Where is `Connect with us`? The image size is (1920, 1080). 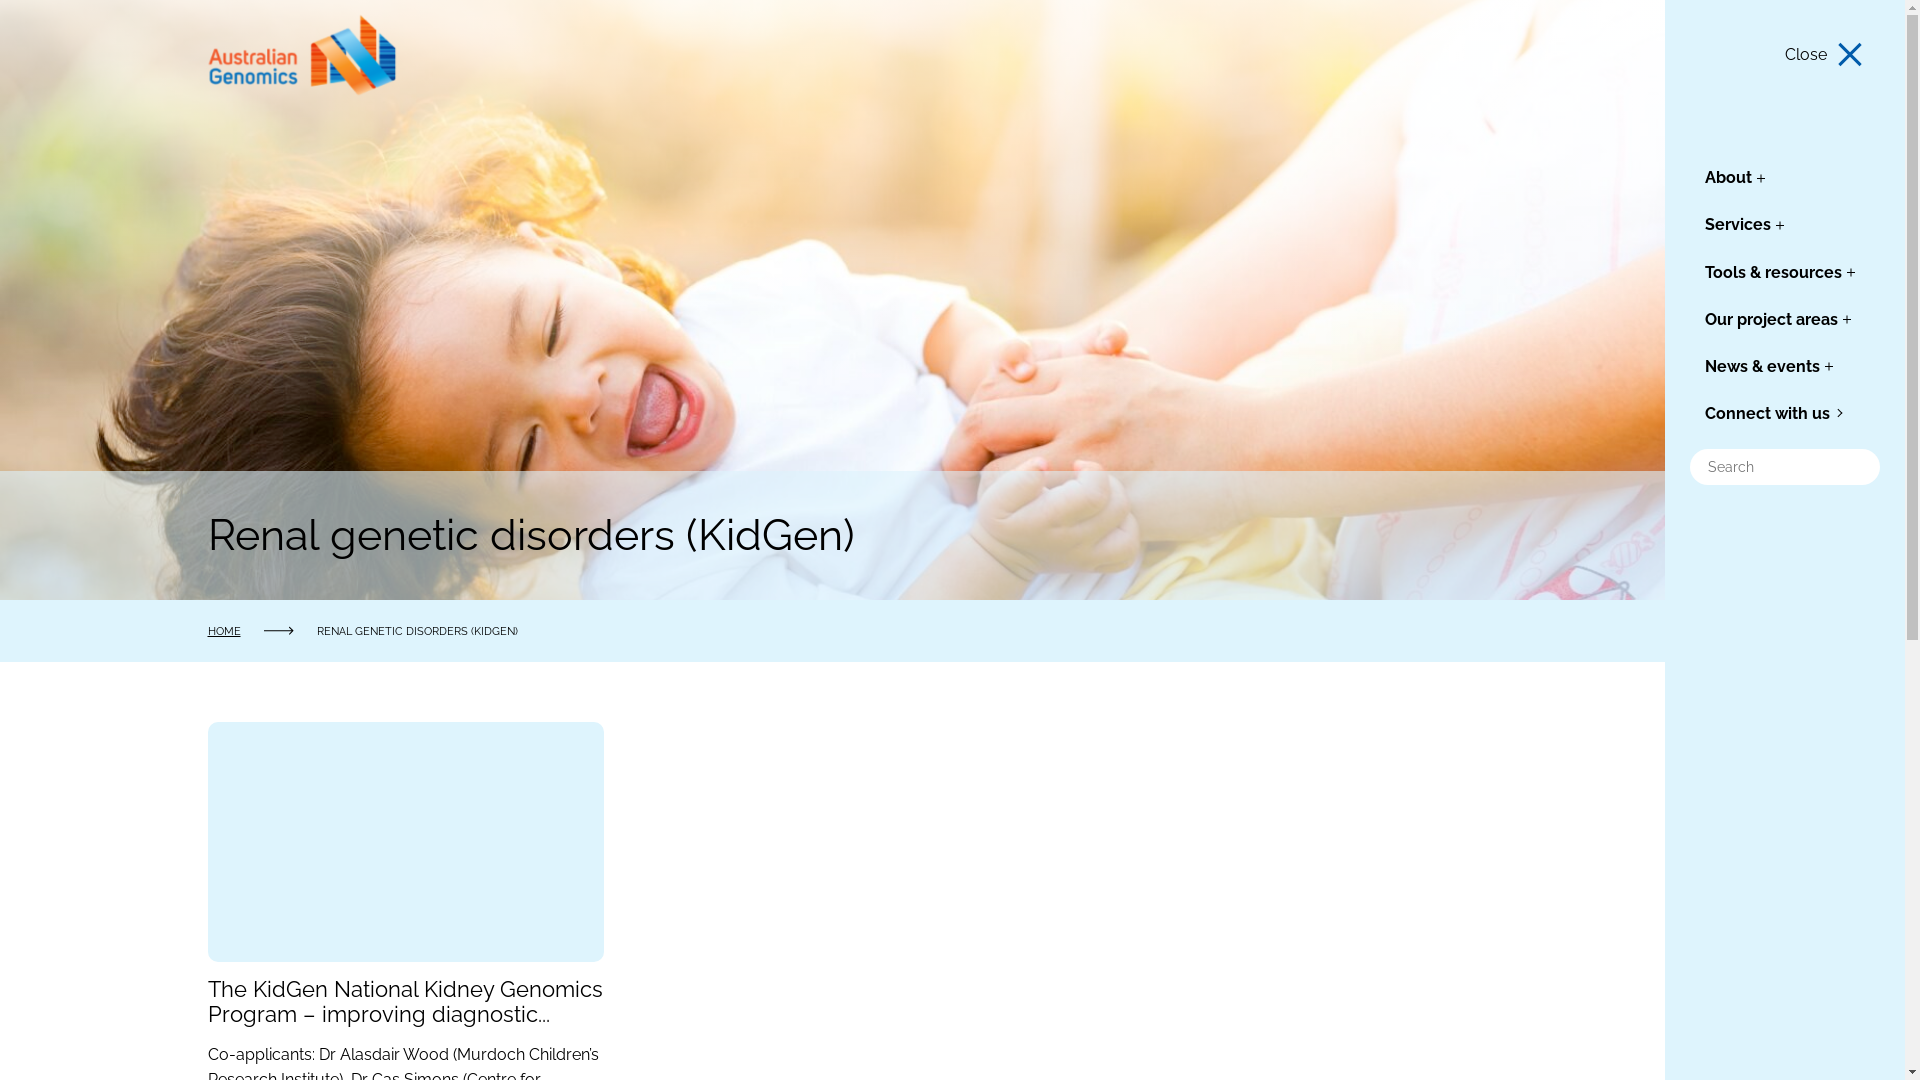 Connect with us is located at coordinates (1768, 414).